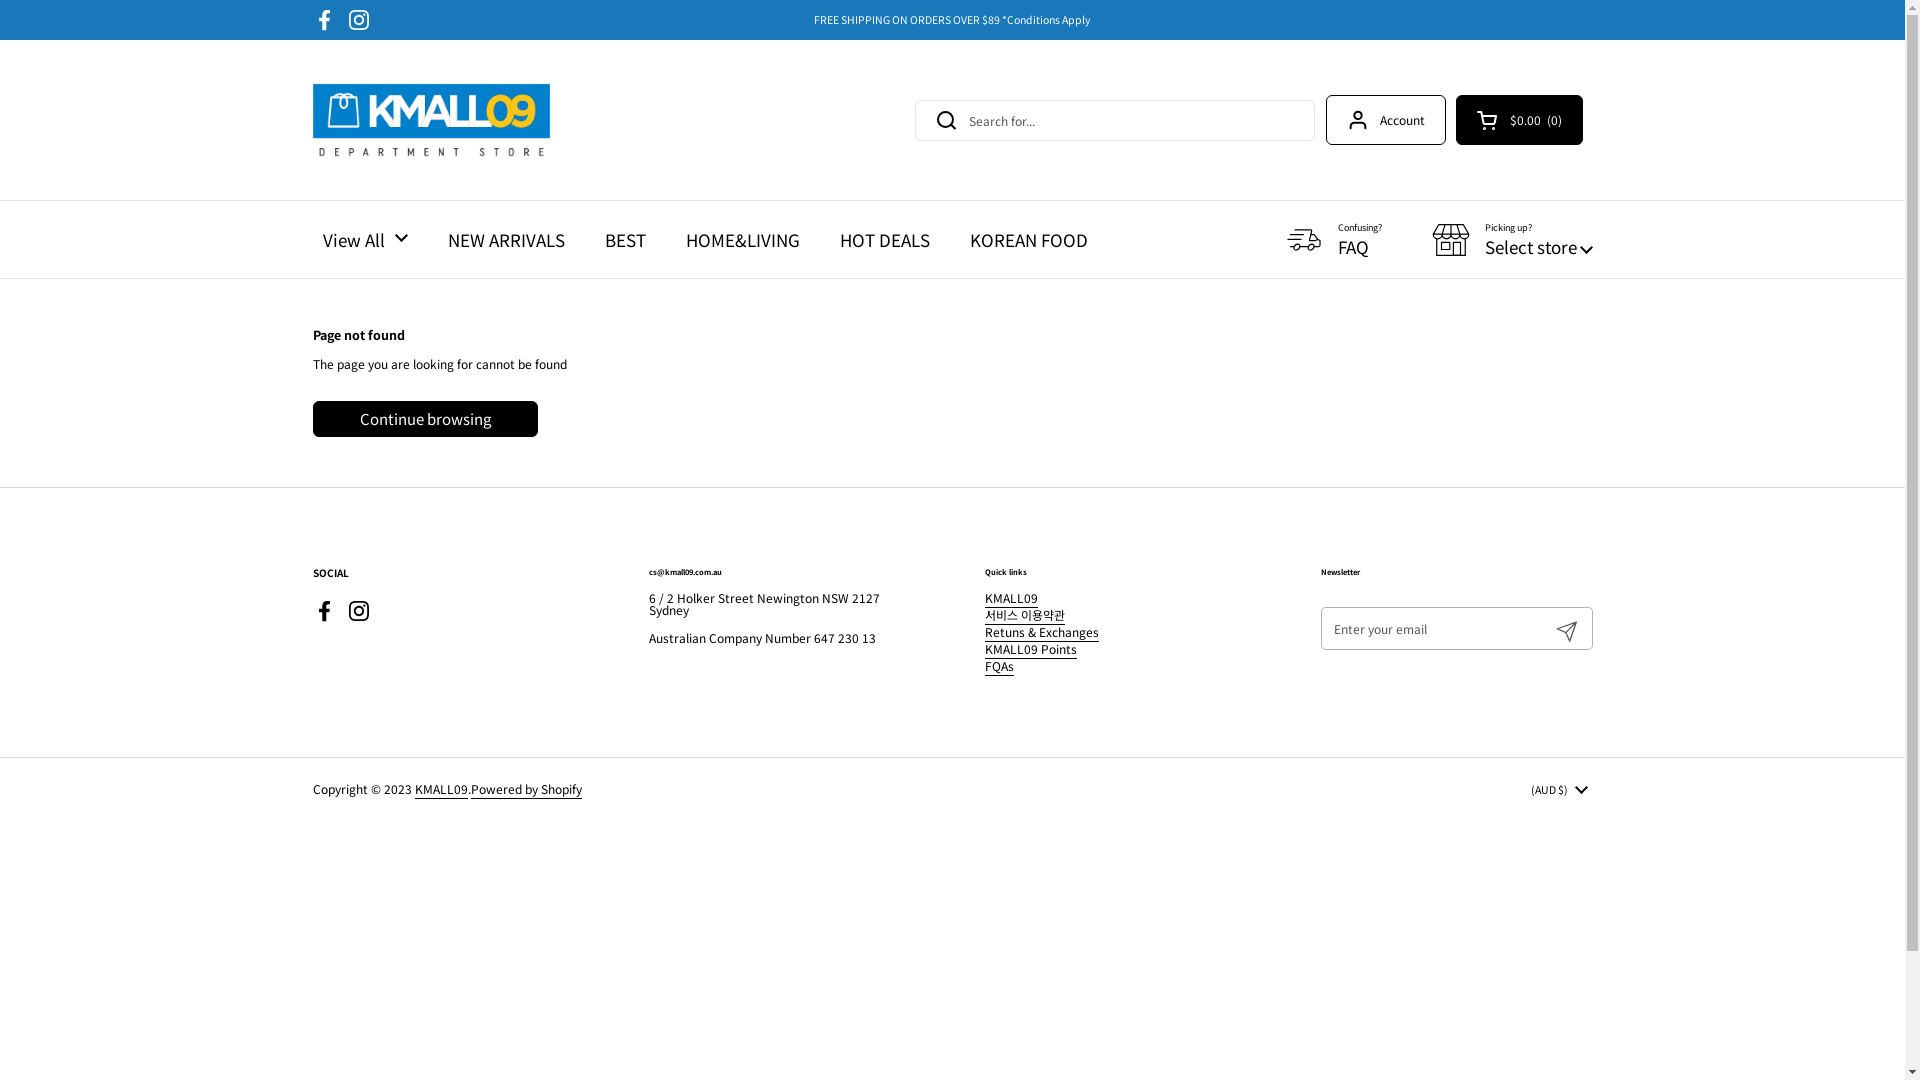 The height and width of the screenshot is (1080, 1920). I want to click on Skip to content, so click(0, 0).